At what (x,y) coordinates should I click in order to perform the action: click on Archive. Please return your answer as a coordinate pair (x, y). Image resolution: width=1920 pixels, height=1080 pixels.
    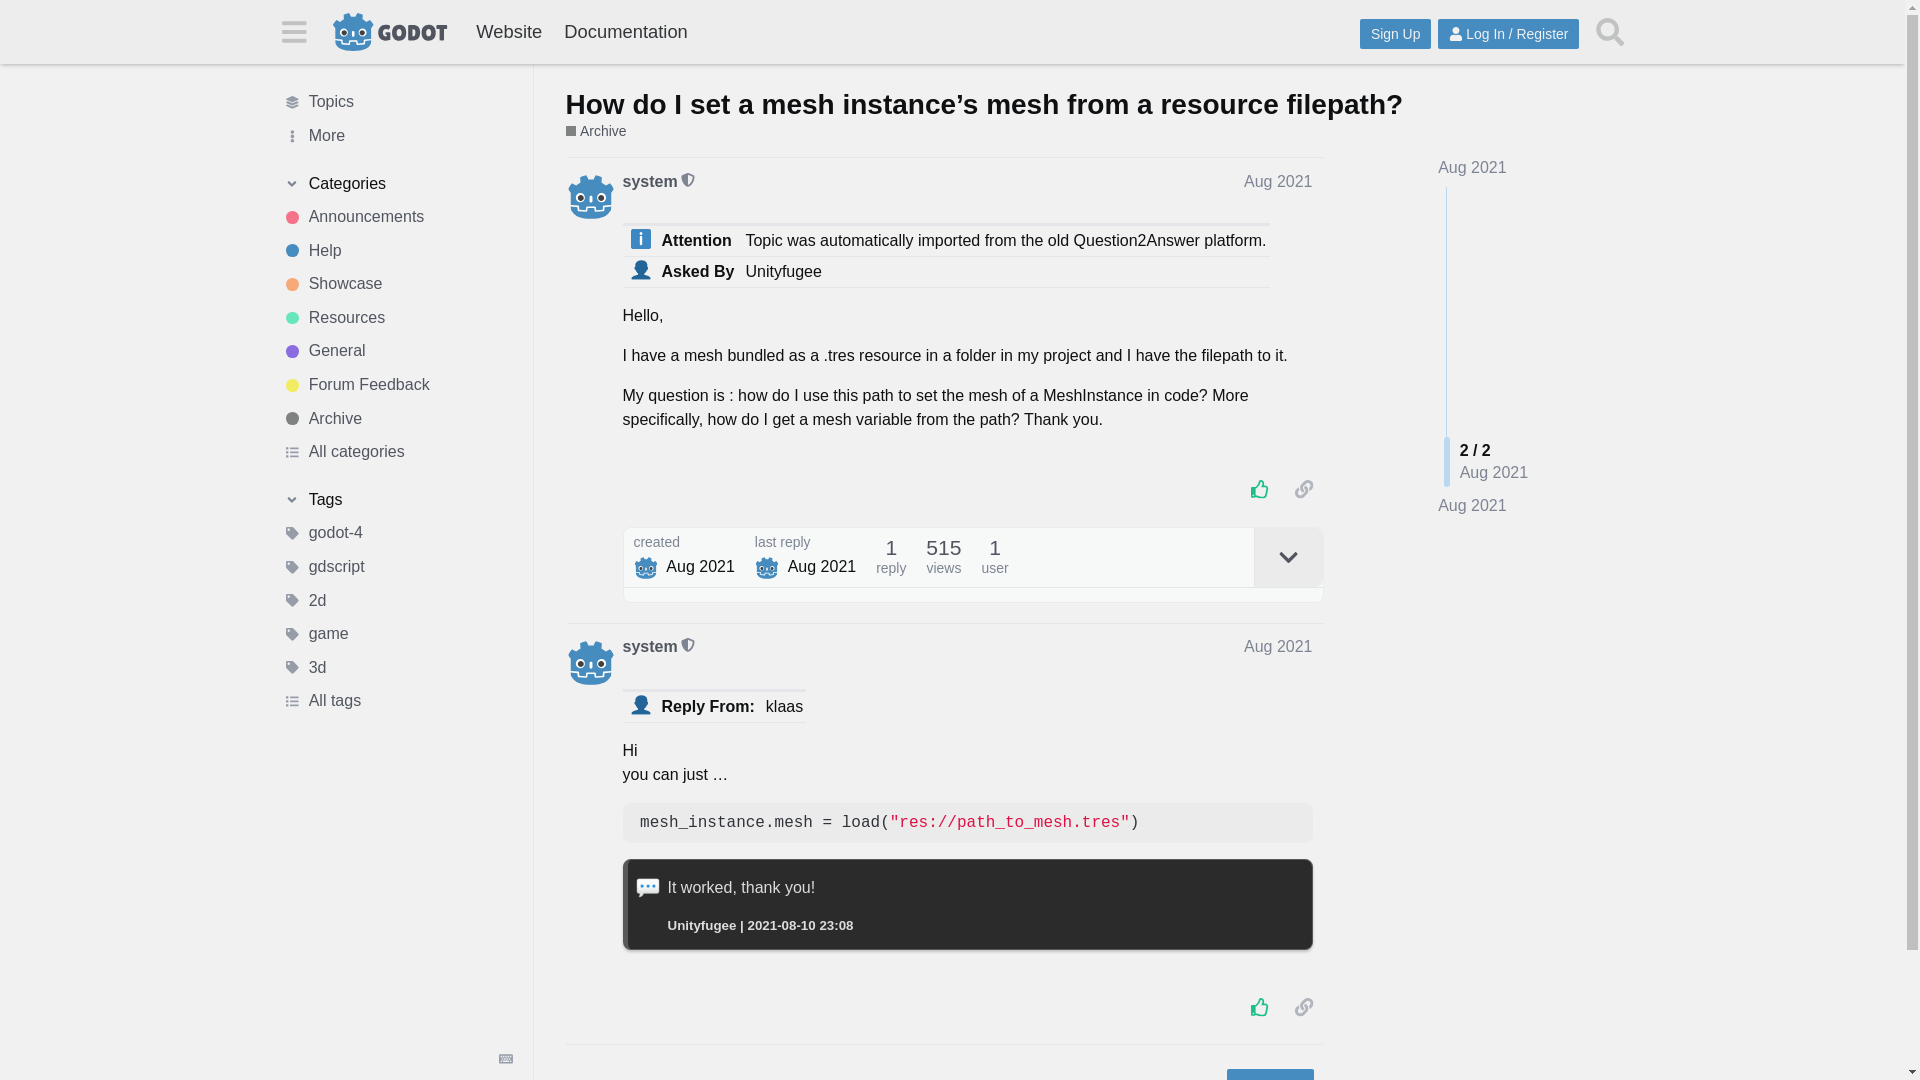
    Looking at the image, I should click on (596, 132).